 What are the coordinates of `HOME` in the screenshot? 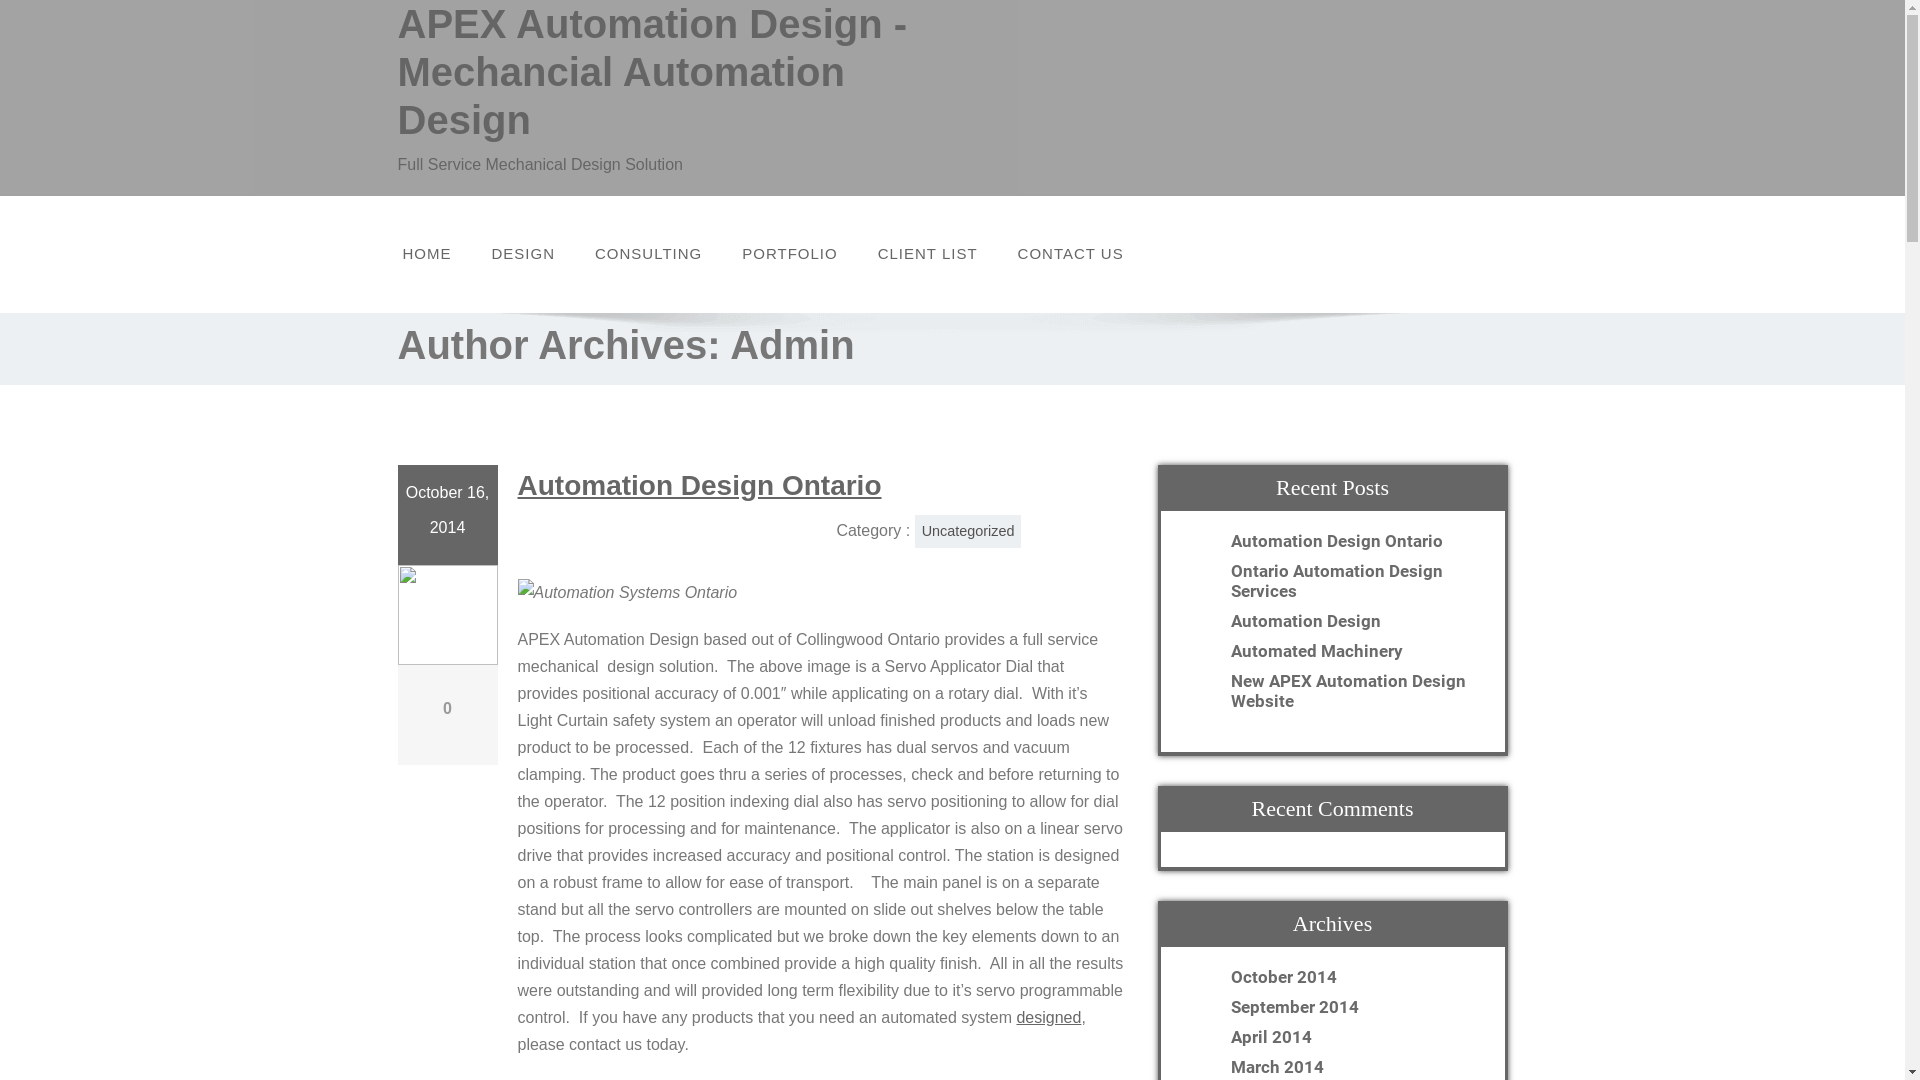 It's located at (426, 254).